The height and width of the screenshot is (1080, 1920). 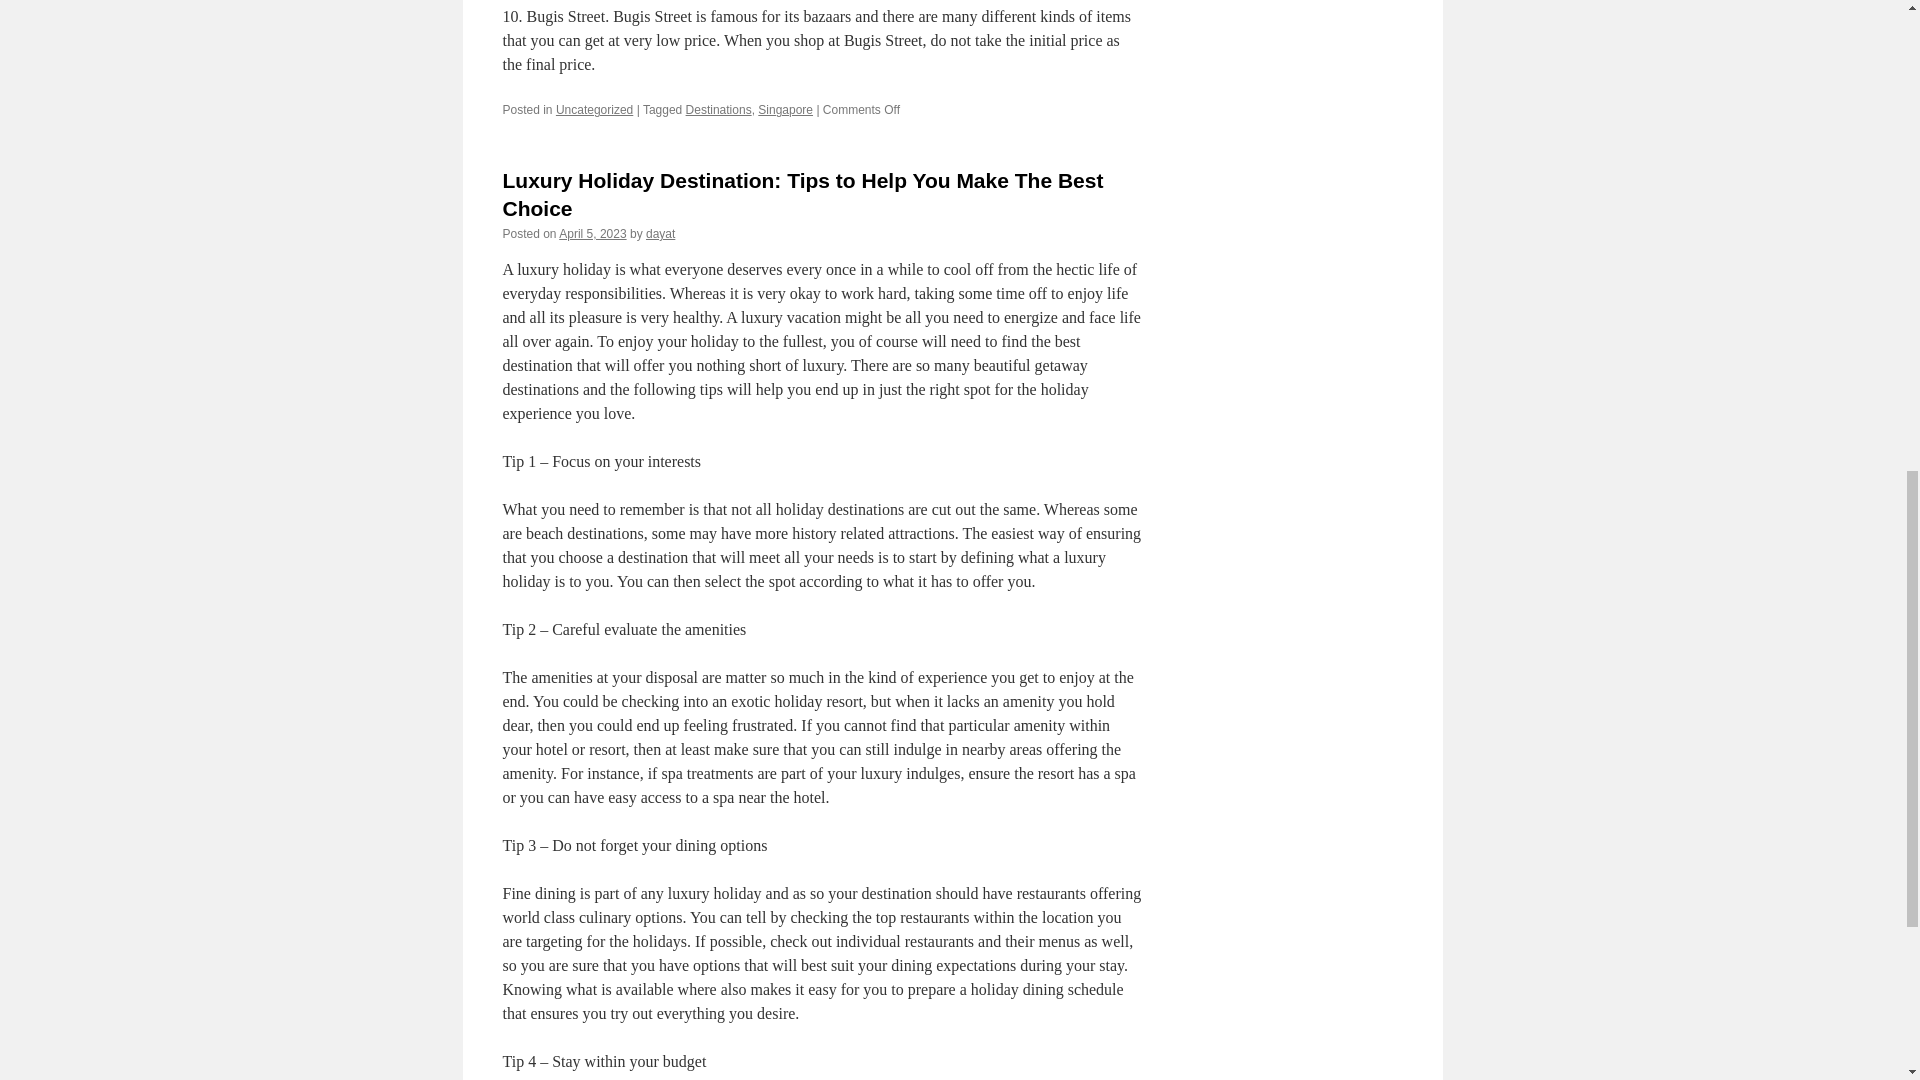 I want to click on Destinations, so click(x=718, y=109).